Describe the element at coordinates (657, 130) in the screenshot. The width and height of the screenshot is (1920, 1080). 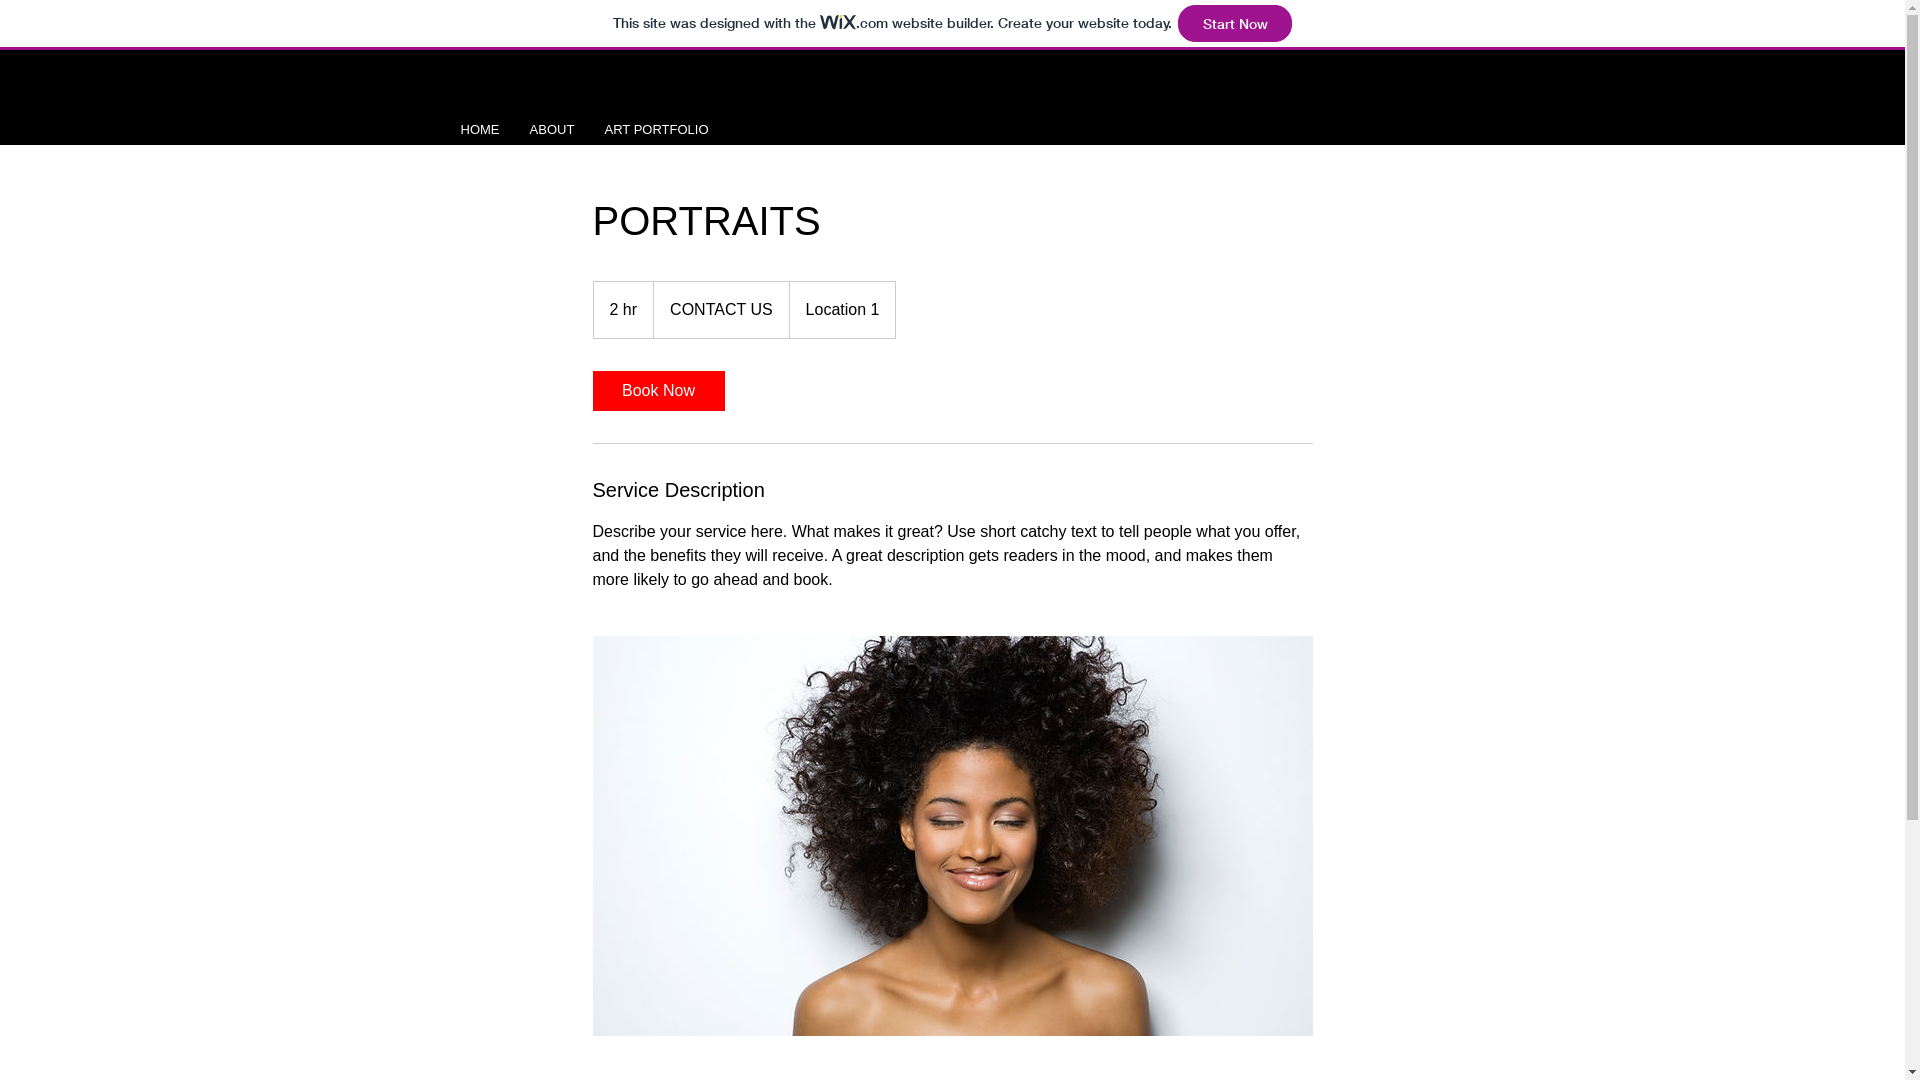
I see `ART PORTFOLIO` at that location.